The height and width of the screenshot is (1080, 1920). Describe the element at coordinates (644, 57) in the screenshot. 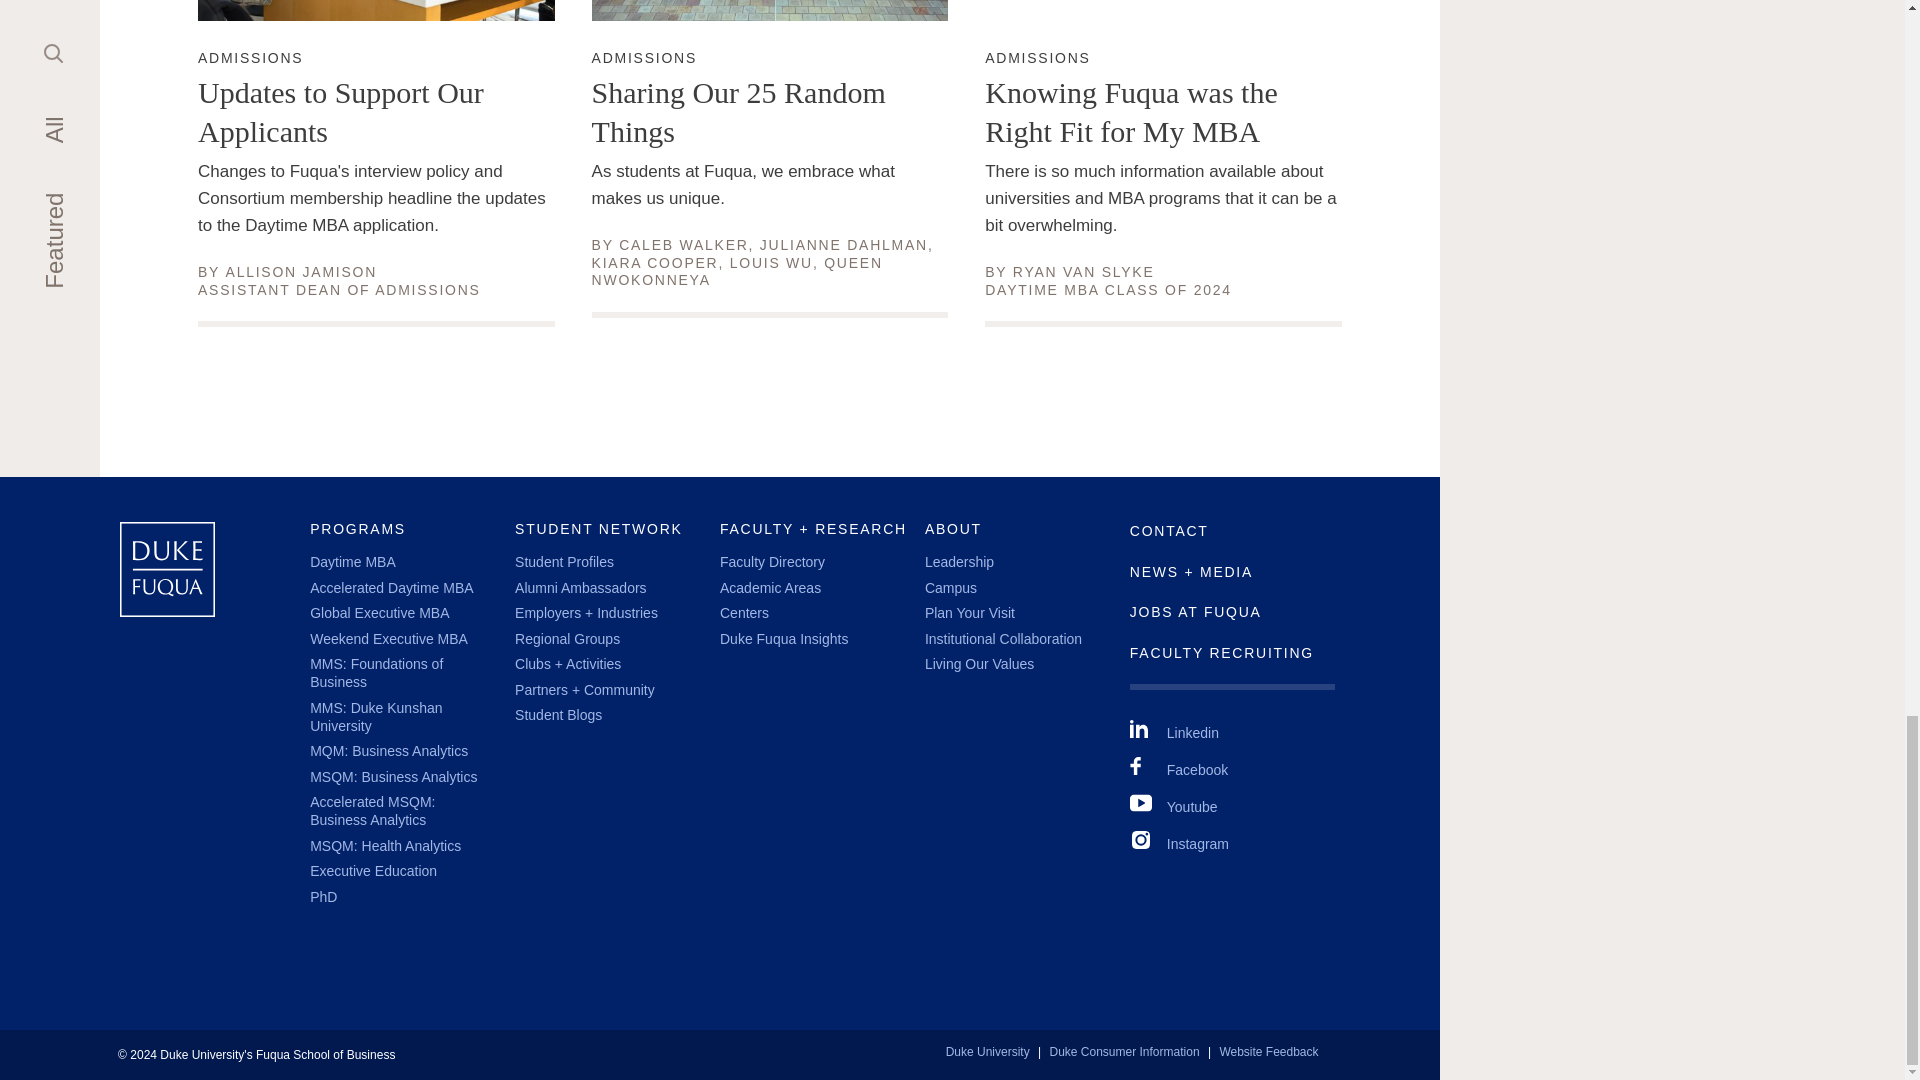

I see `MSQM: Business Analytics` at that location.